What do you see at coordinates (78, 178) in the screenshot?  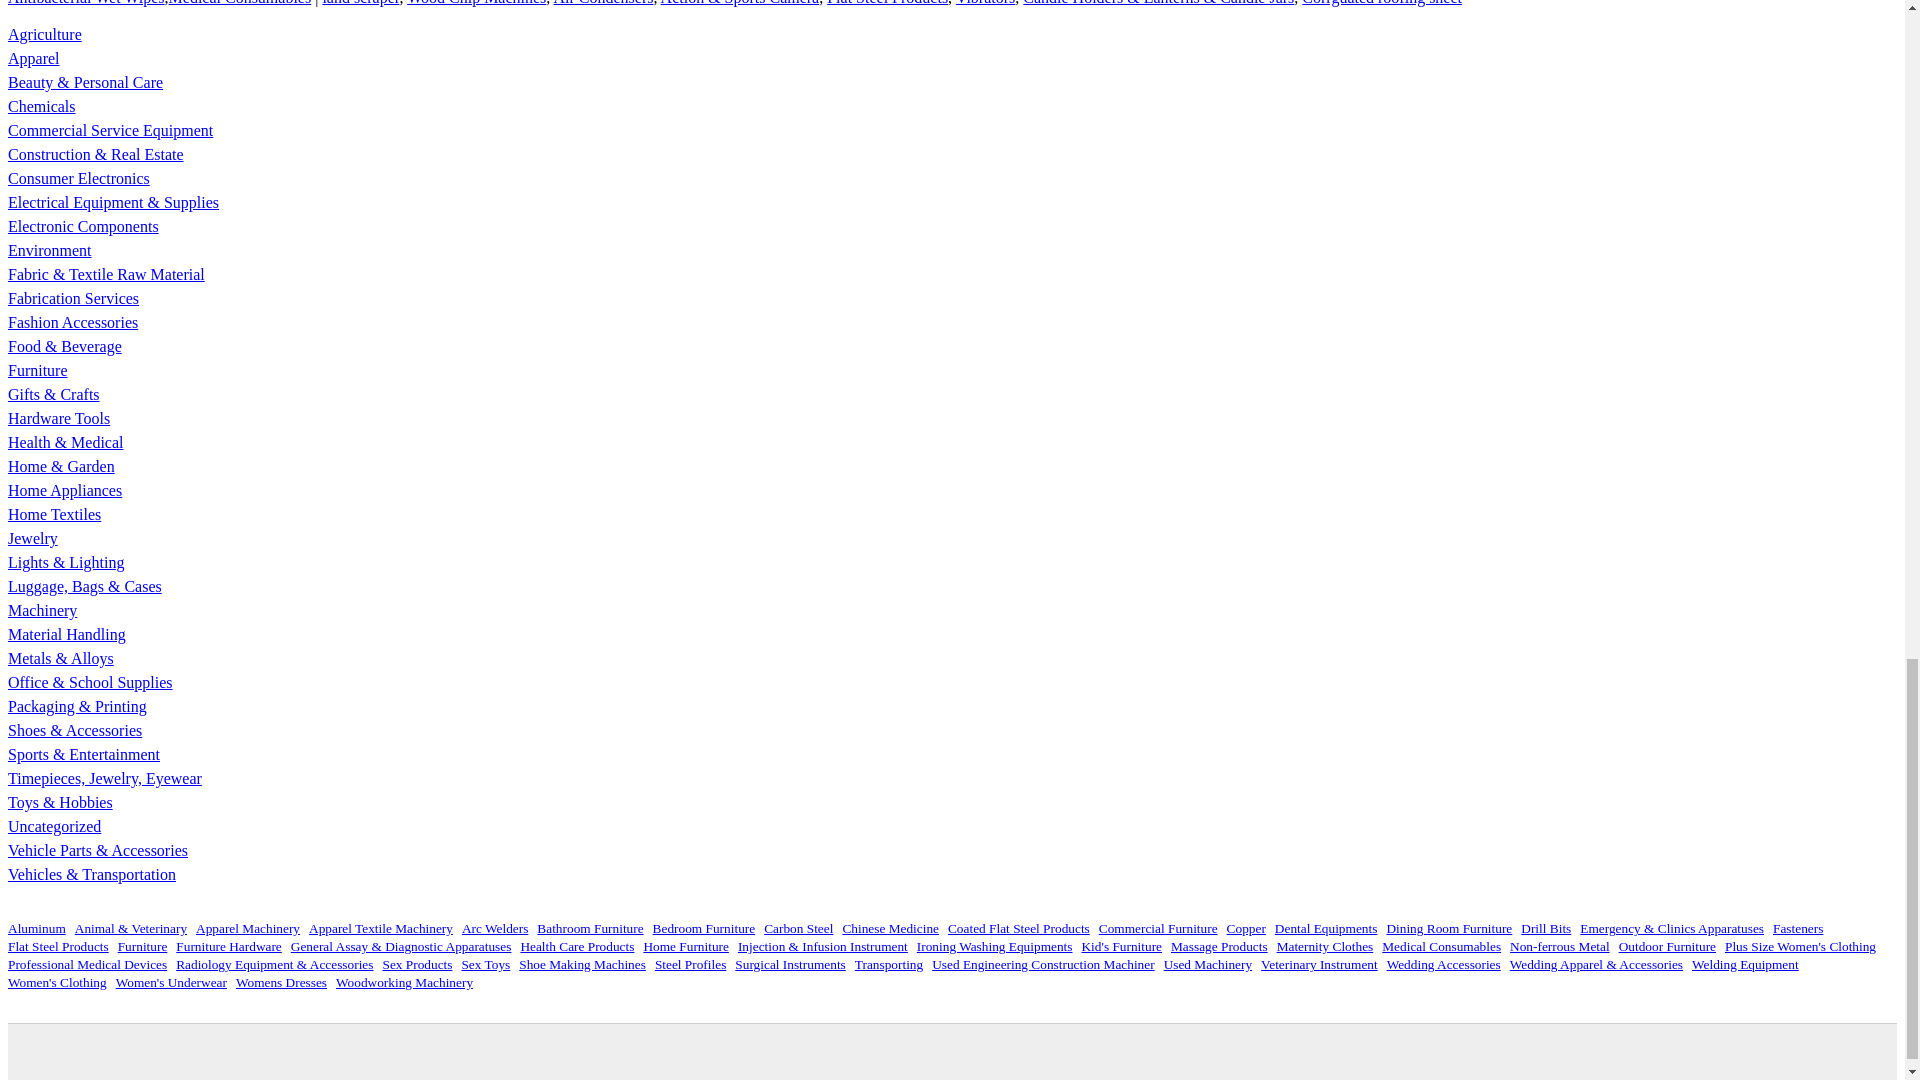 I see `Consumer Electronics` at bounding box center [78, 178].